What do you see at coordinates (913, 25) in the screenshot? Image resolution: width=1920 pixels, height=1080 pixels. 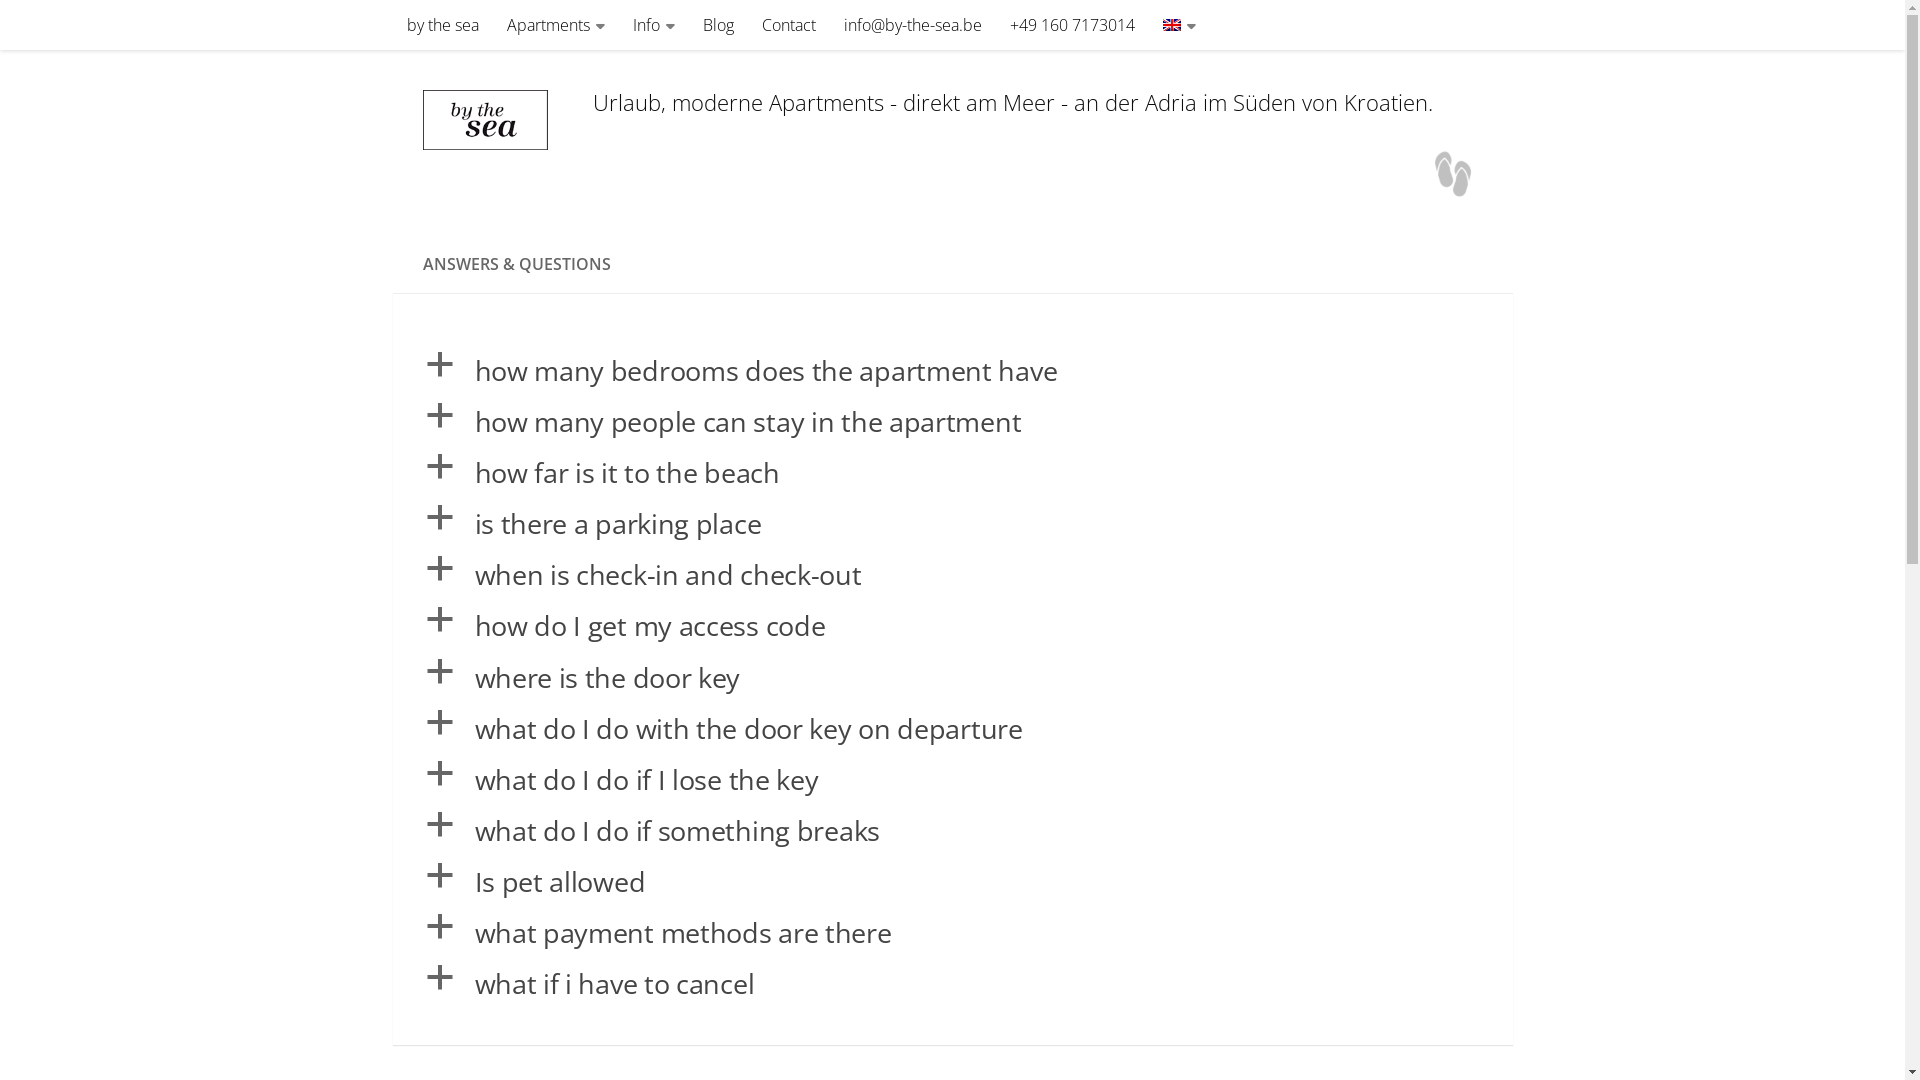 I see `info@by-the-sea.be` at bounding box center [913, 25].